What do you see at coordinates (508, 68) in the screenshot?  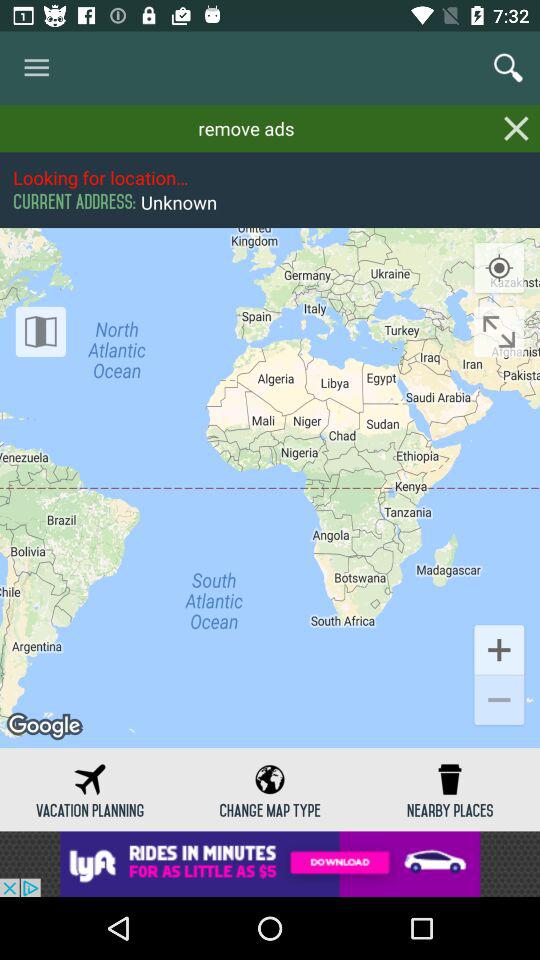 I see `search option` at bounding box center [508, 68].